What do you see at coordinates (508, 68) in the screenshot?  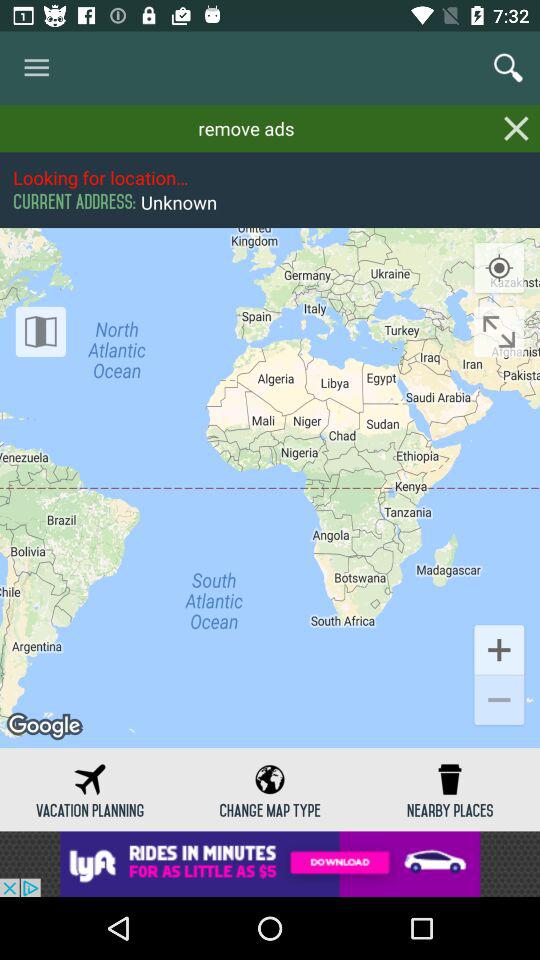 I see `search option` at bounding box center [508, 68].